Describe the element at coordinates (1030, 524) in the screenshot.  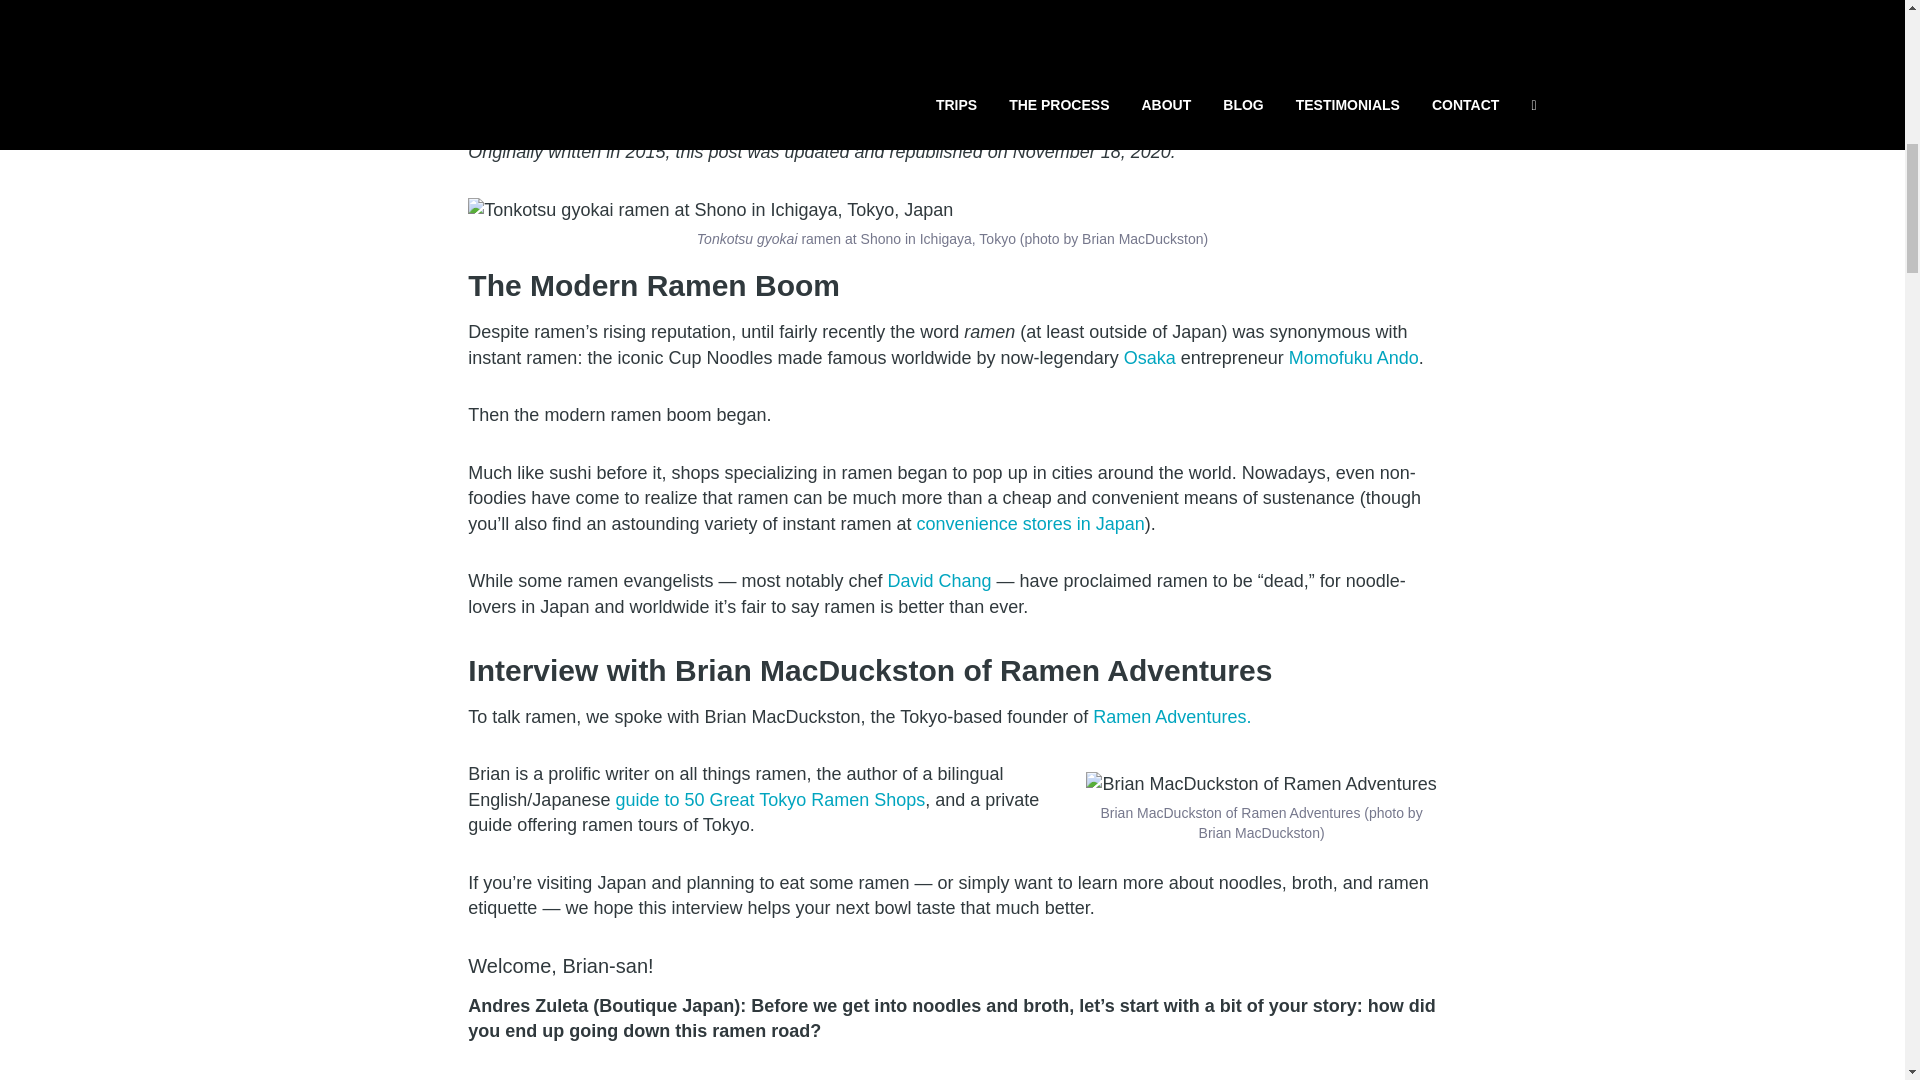
I see `convenience stores in Japan` at that location.